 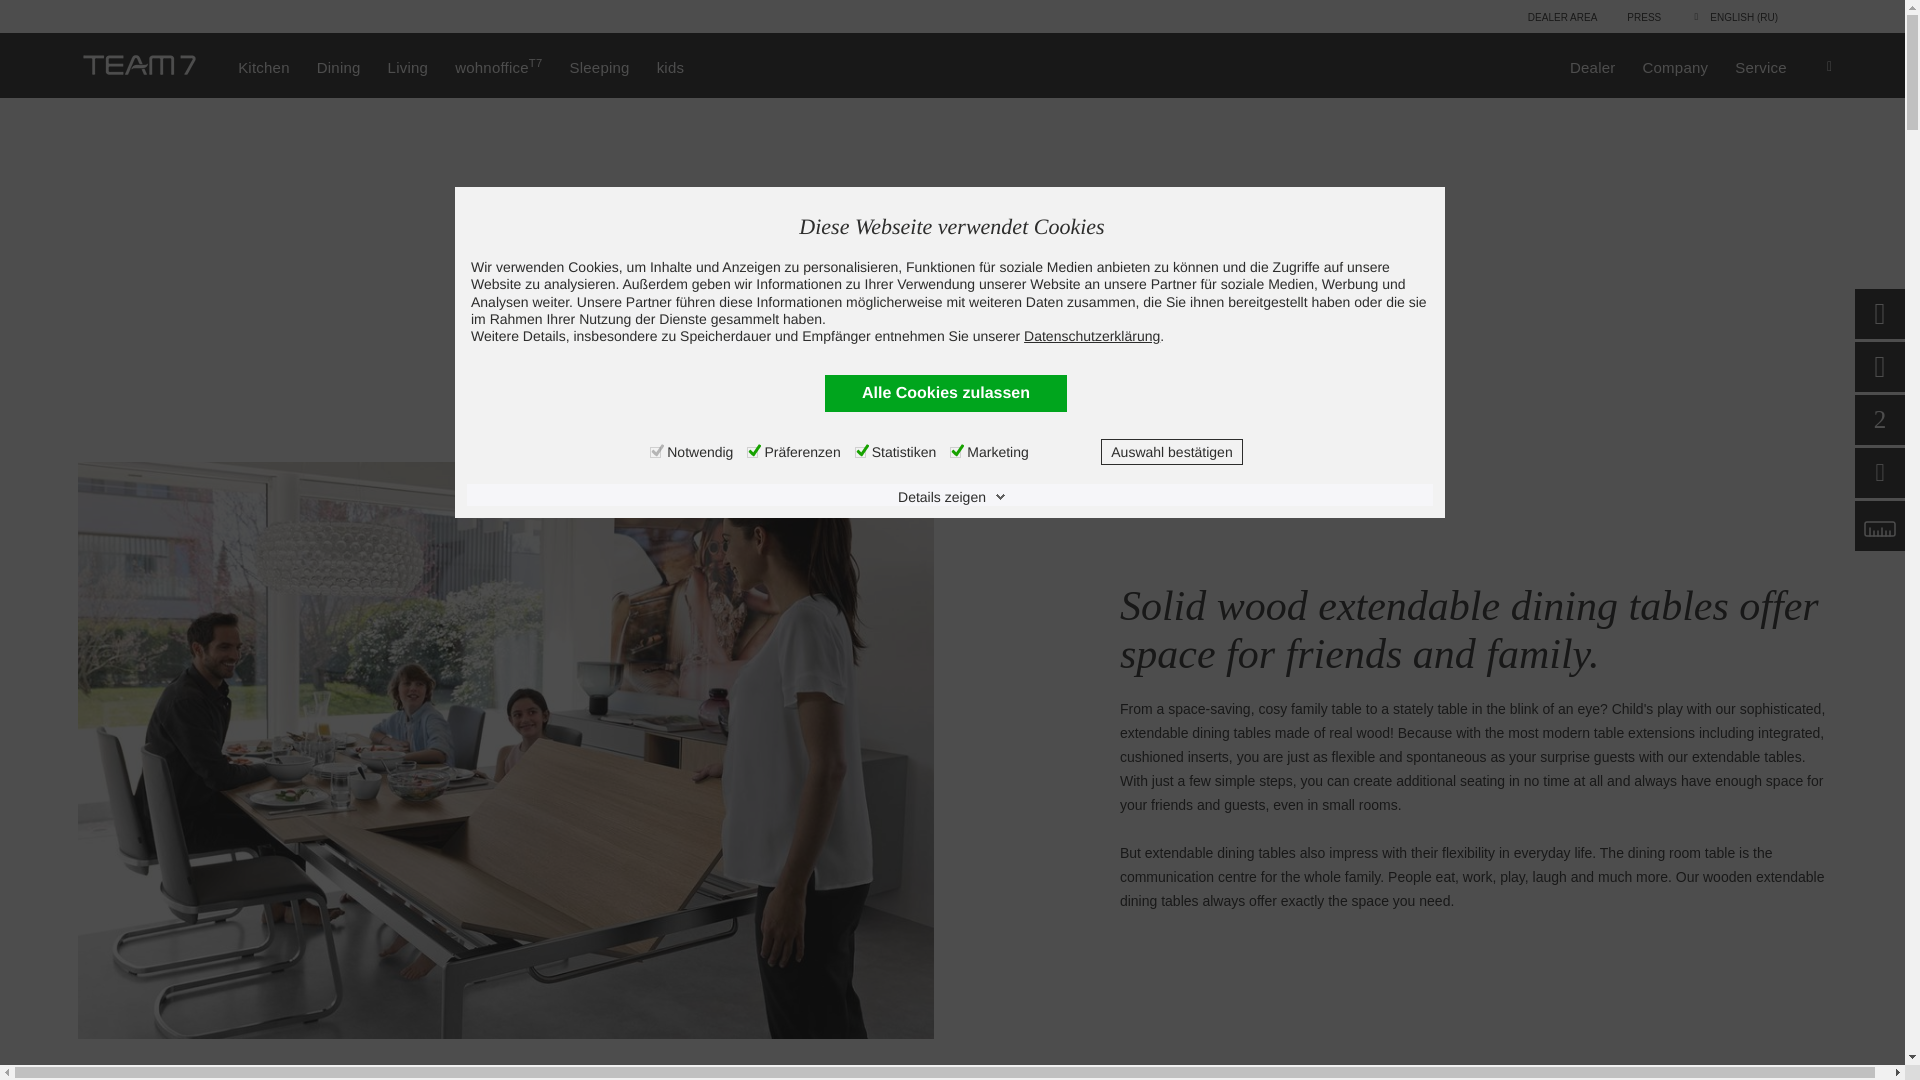 What do you see at coordinates (952, 496) in the screenshot?
I see `Details zeigen` at bounding box center [952, 496].